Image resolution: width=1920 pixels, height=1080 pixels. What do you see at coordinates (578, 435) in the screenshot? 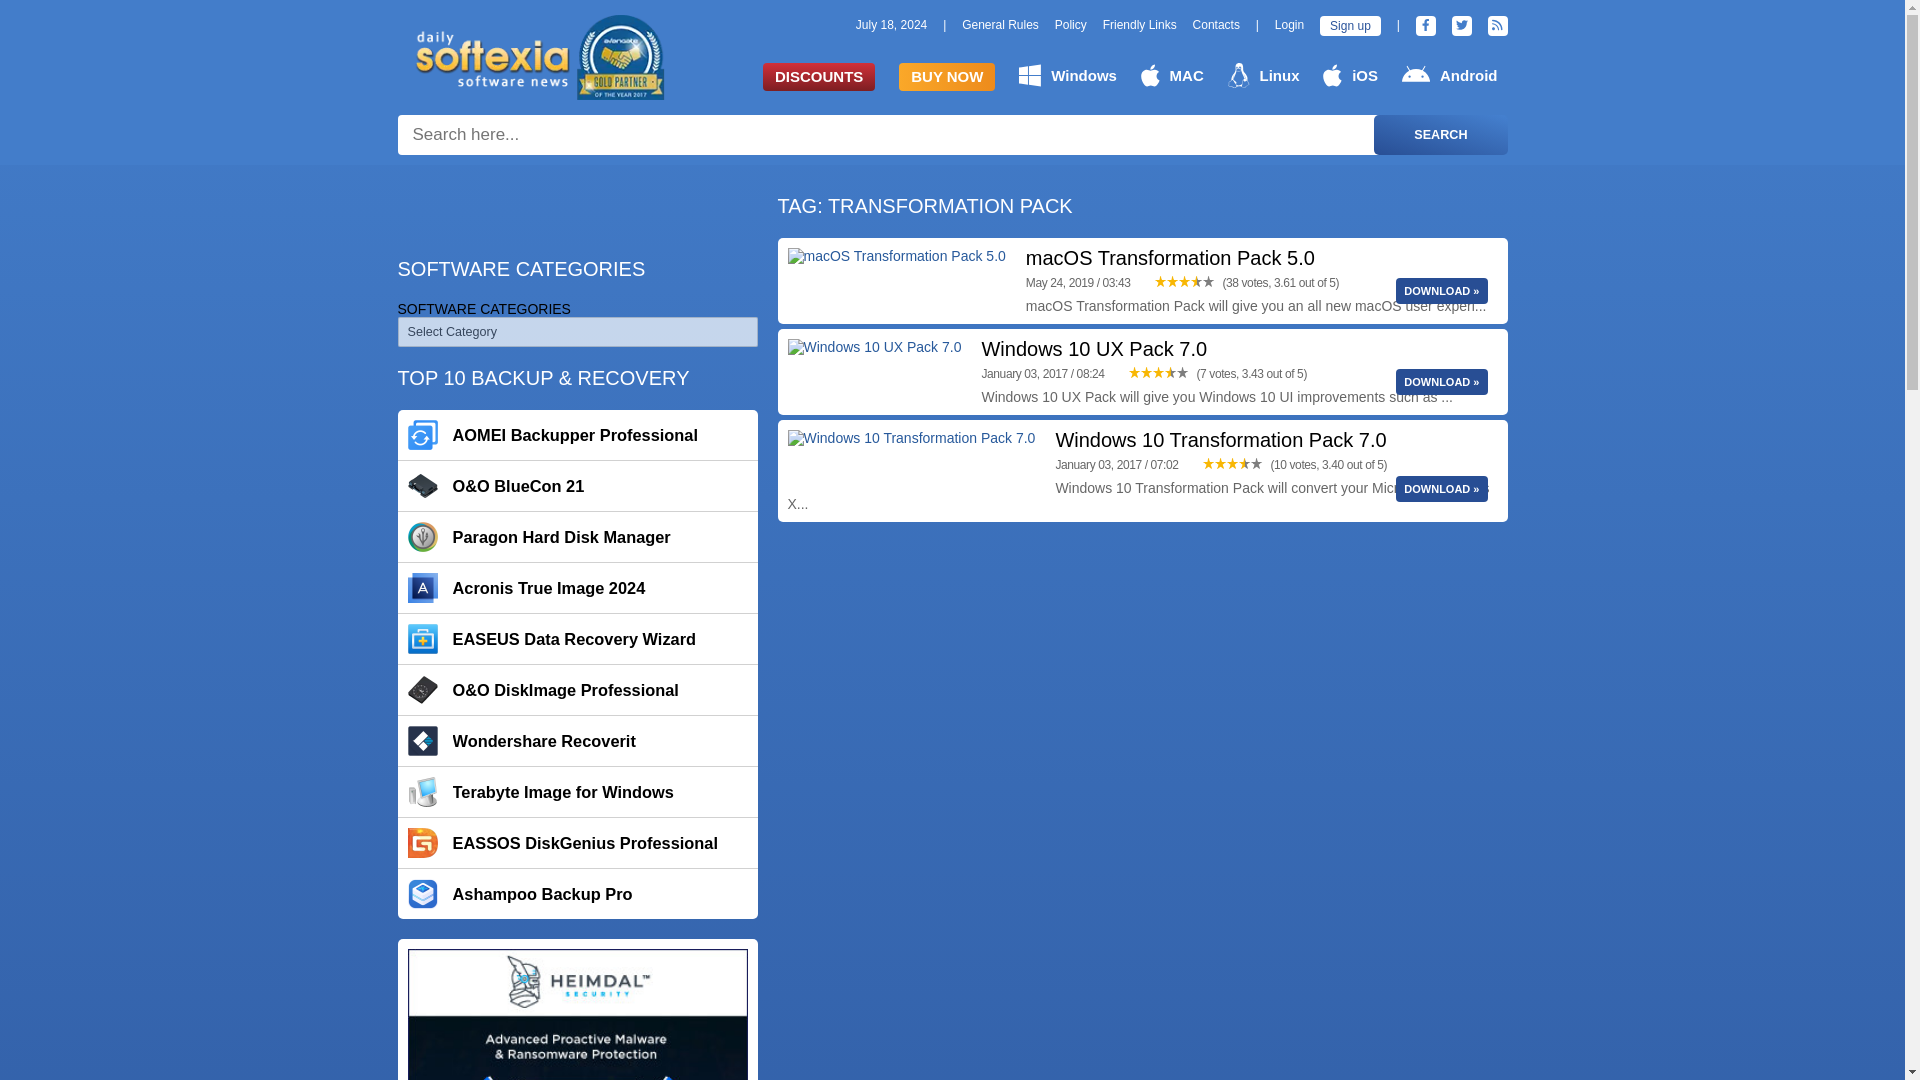
I see `AOMEI Backupper Professional` at bounding box center [578, 435].